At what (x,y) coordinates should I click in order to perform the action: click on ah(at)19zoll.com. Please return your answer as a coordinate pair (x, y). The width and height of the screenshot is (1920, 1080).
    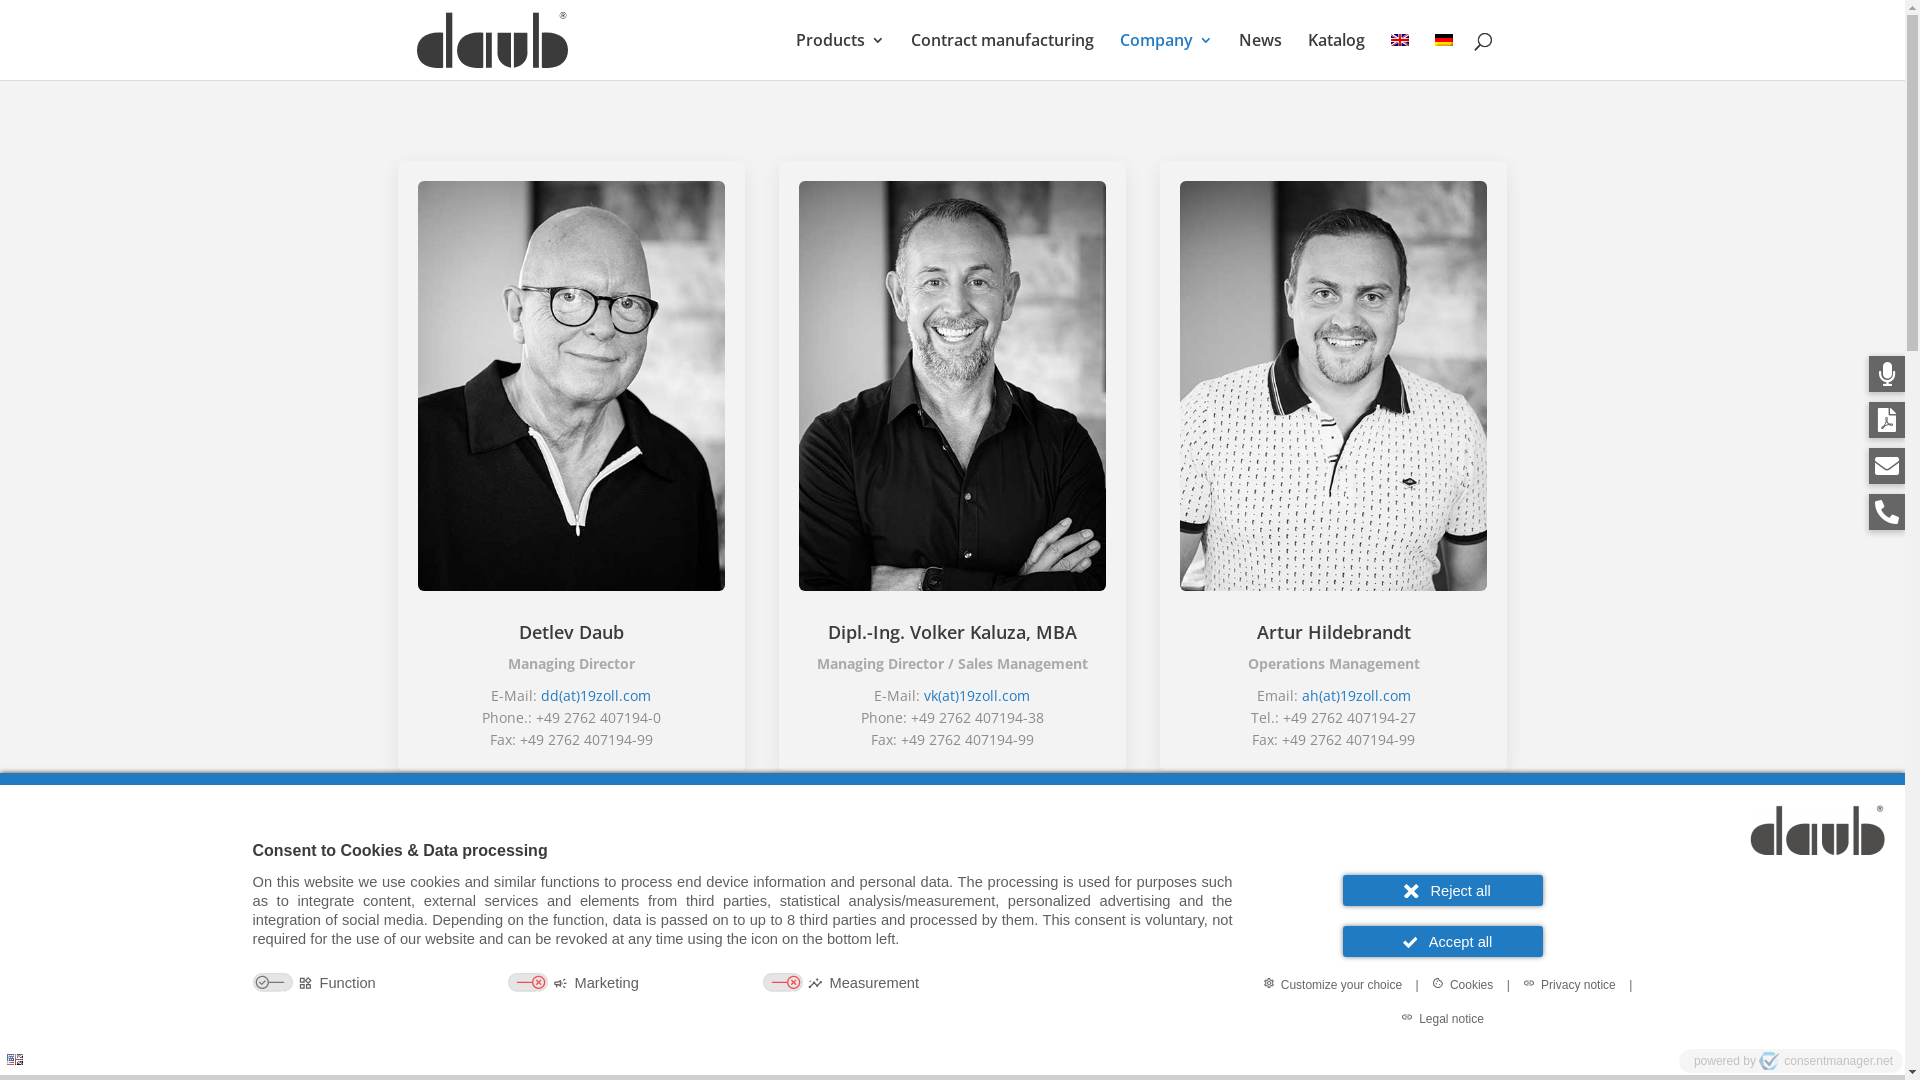
    Looking at the image, I should click on (1356, 696).